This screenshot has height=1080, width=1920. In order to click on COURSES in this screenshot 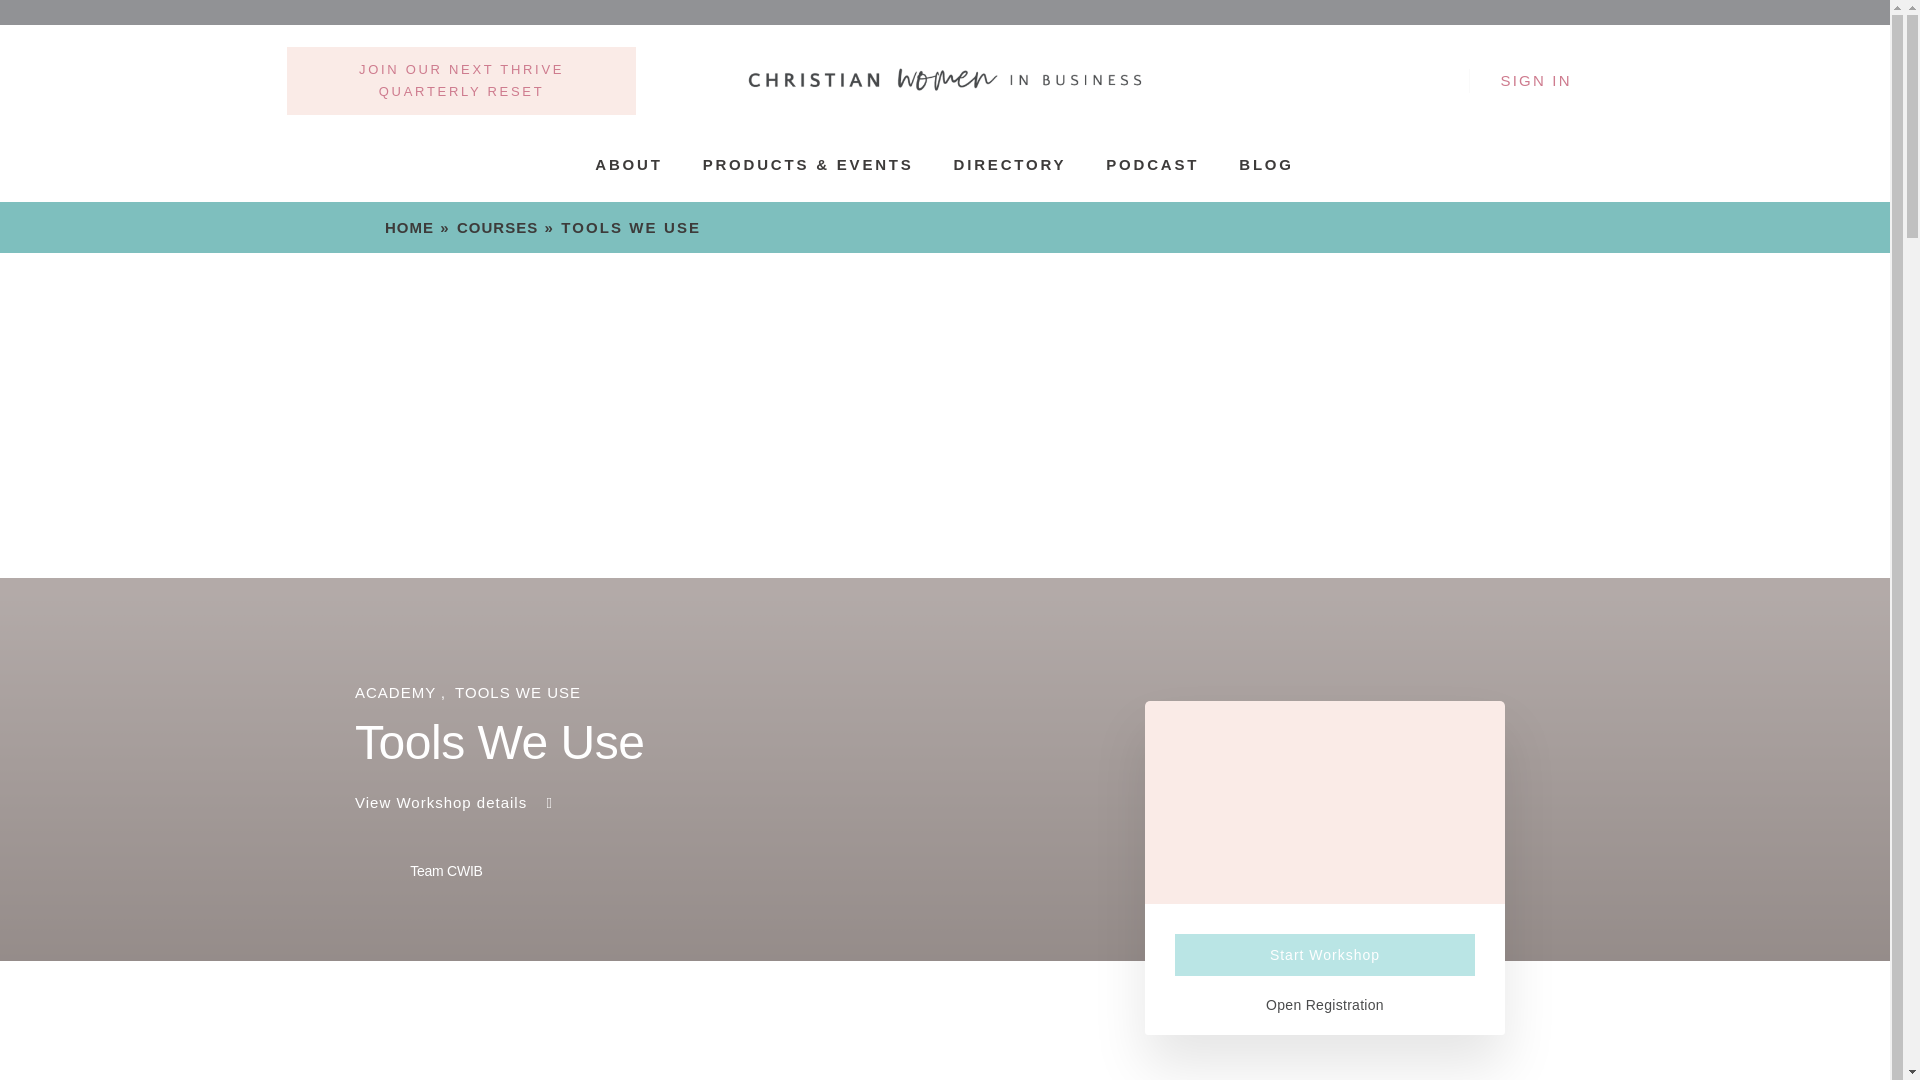, I will do `click(496, 228)`.